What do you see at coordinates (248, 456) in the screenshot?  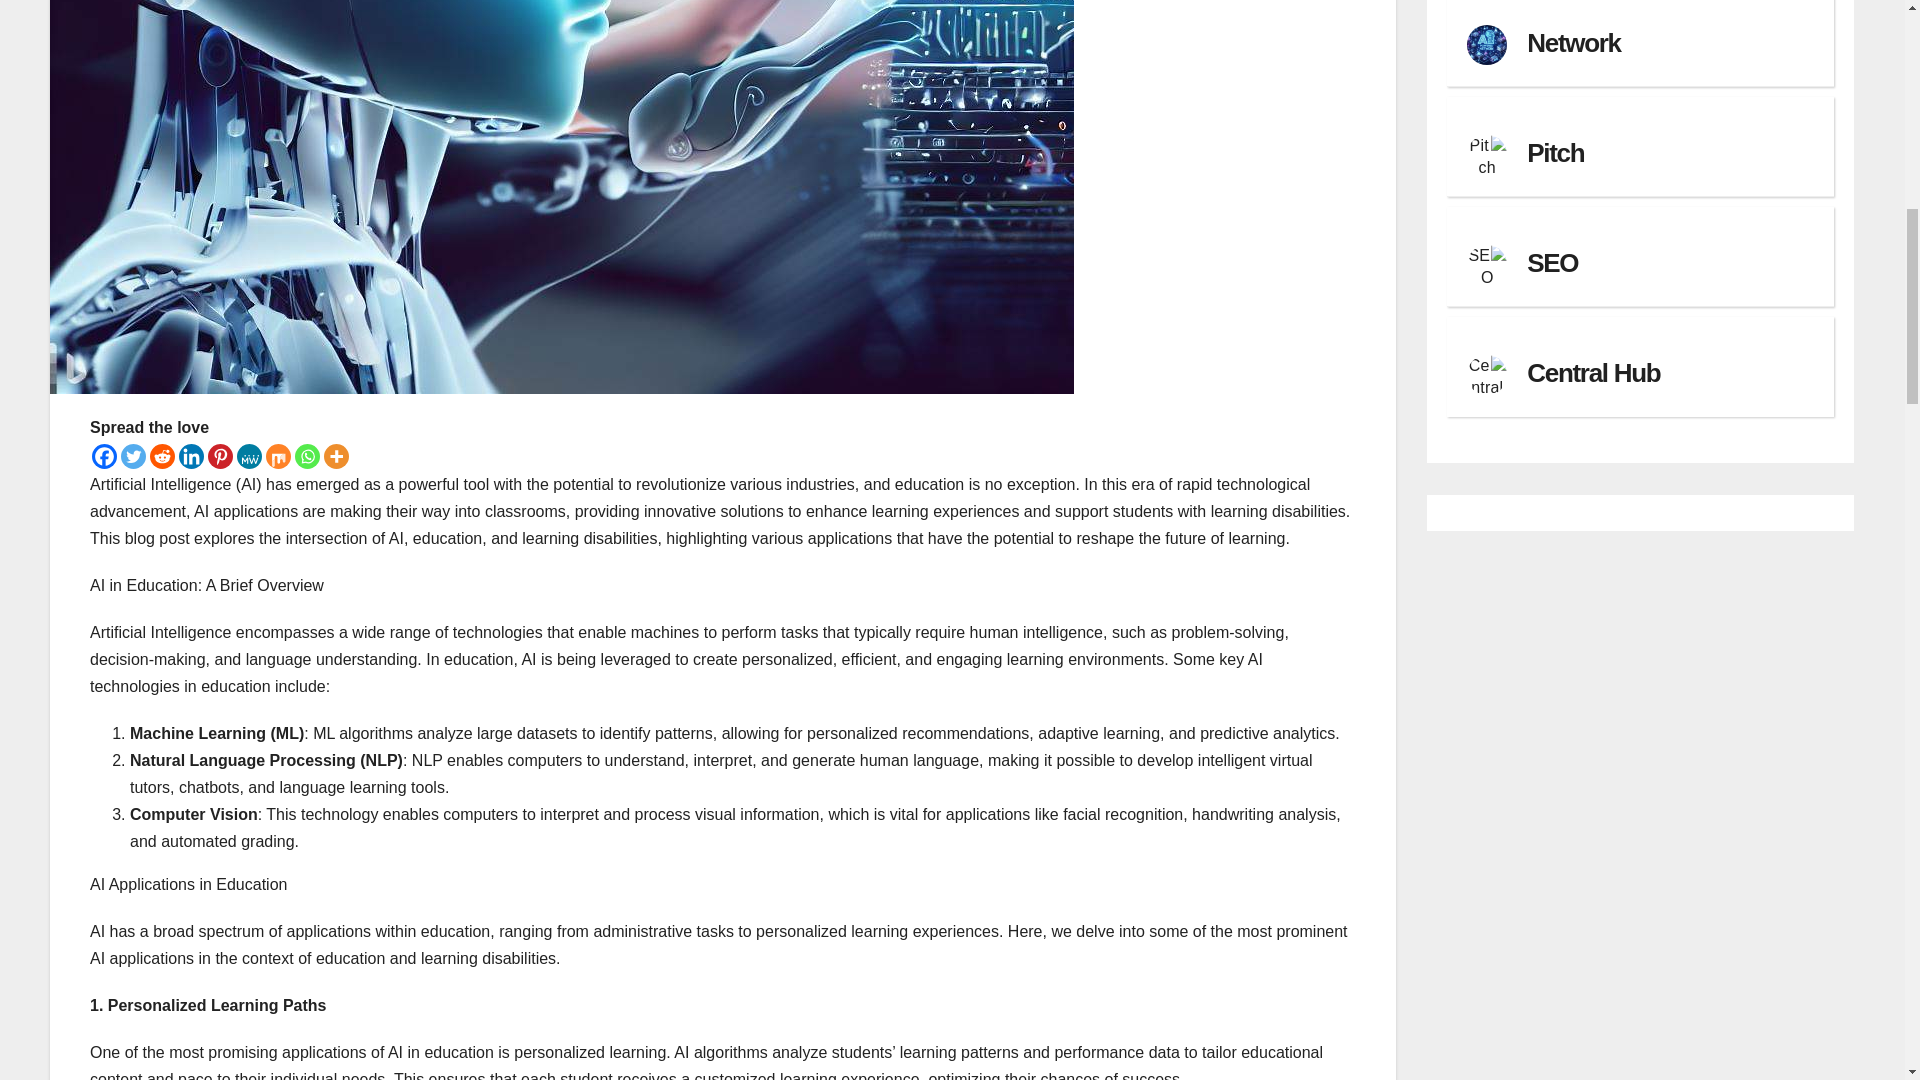 I see `MeWe` at bounding box center [248, 456].